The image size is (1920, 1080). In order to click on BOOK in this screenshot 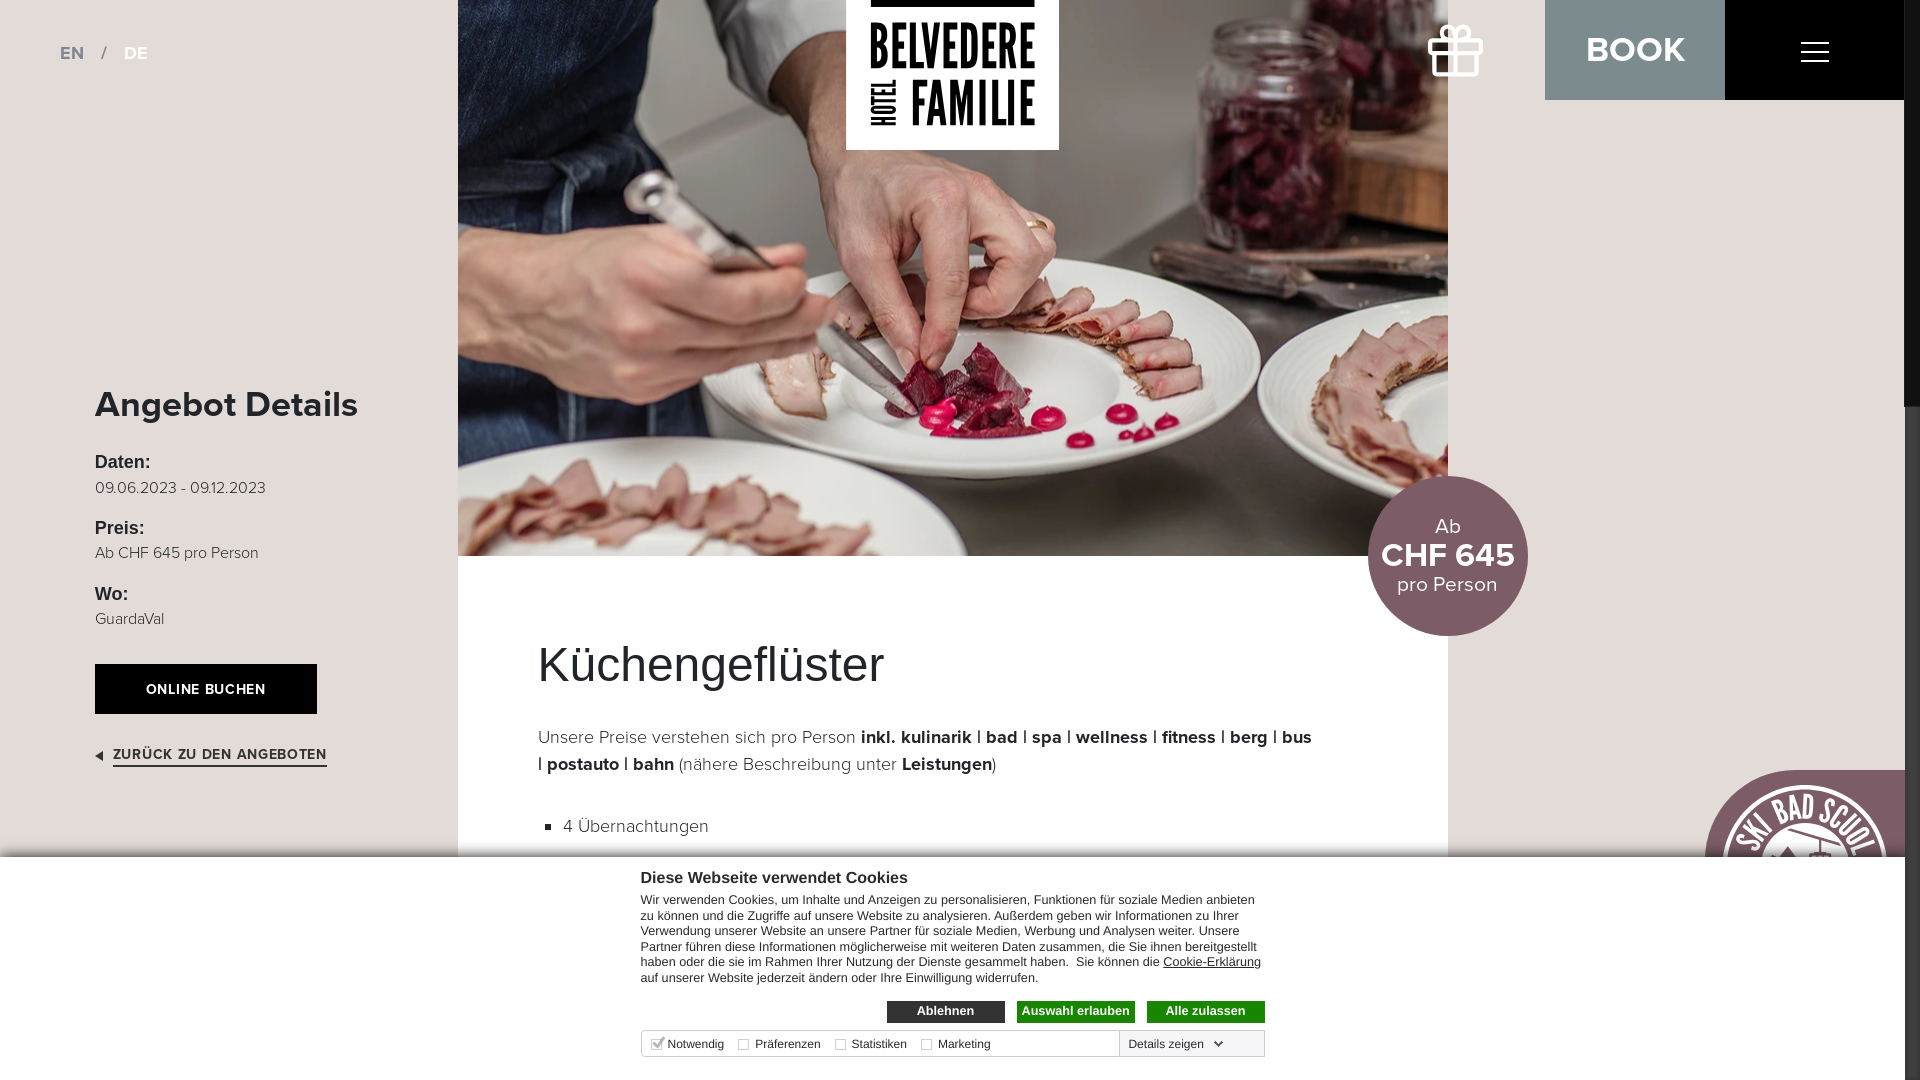, I will do `click(1635, 50)`.